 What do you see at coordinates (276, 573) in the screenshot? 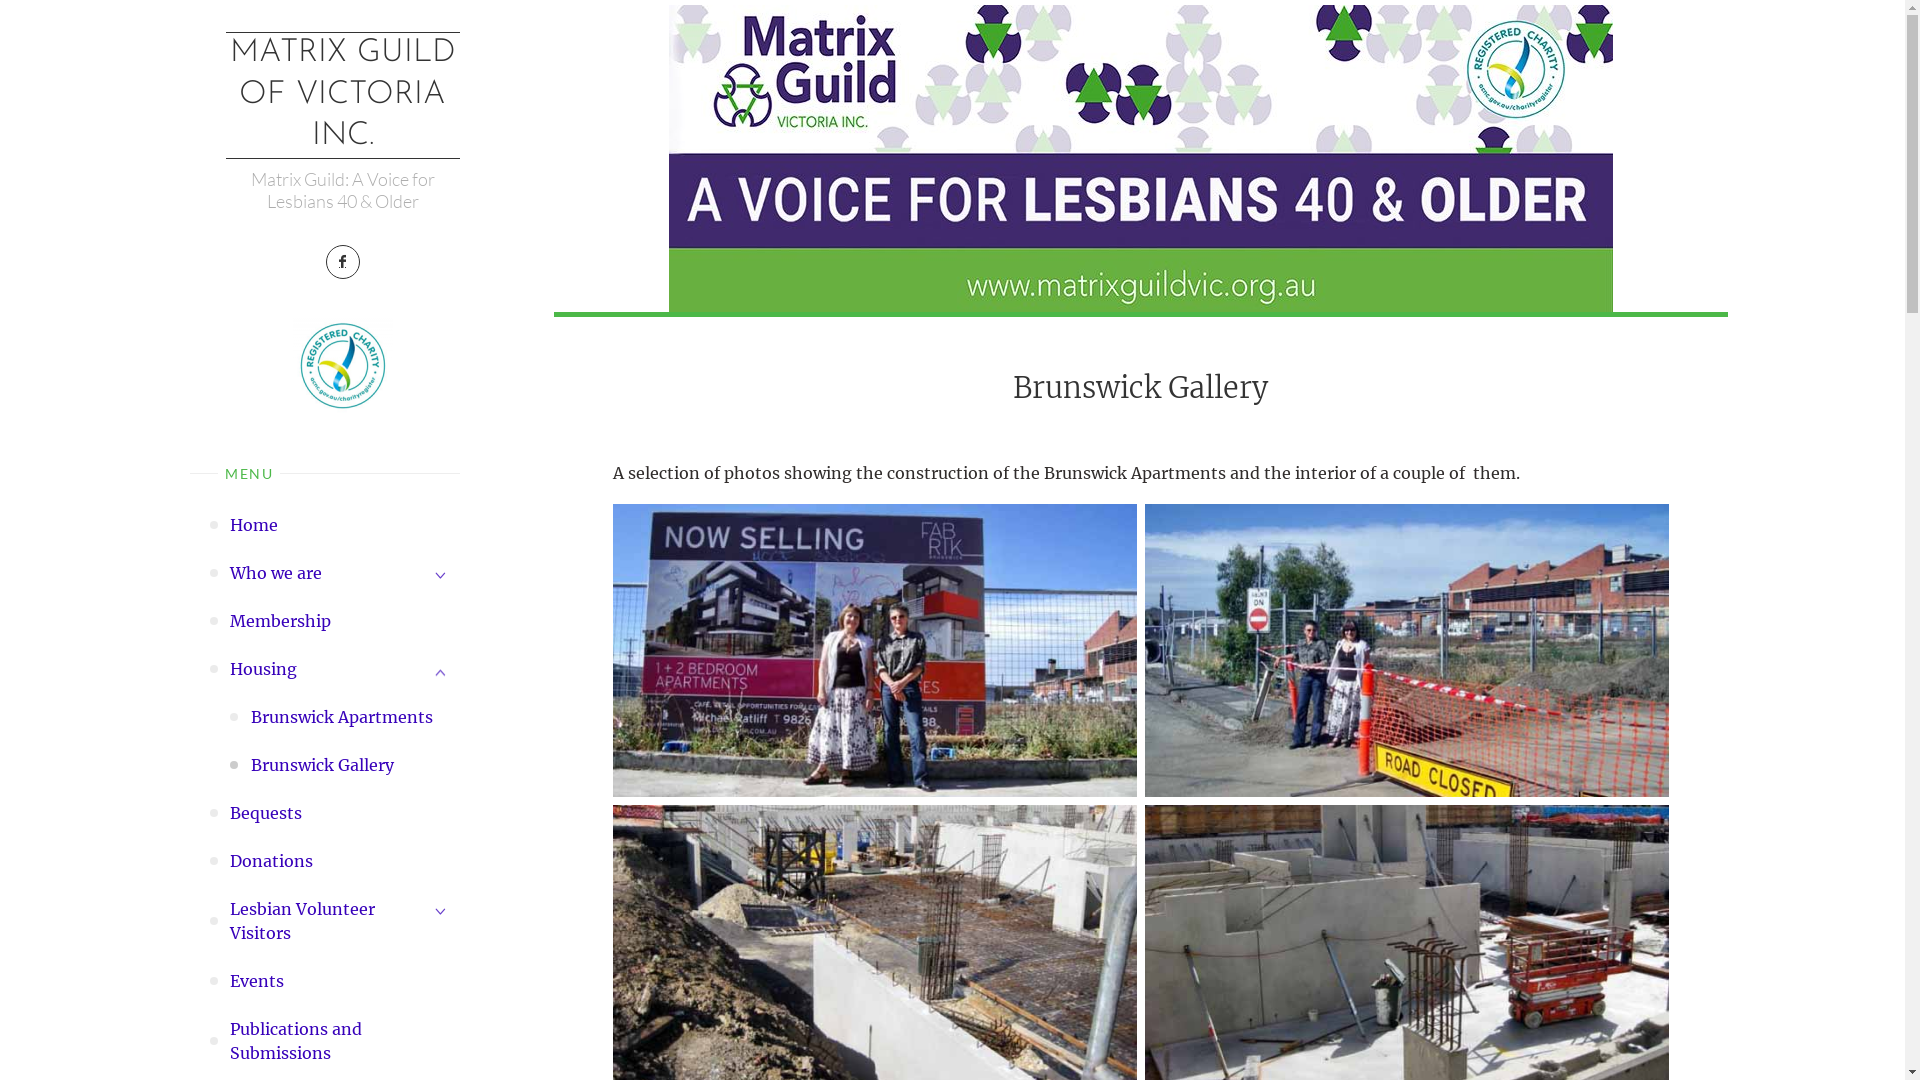
I see `Who we are` at bounding box center [276, 573].